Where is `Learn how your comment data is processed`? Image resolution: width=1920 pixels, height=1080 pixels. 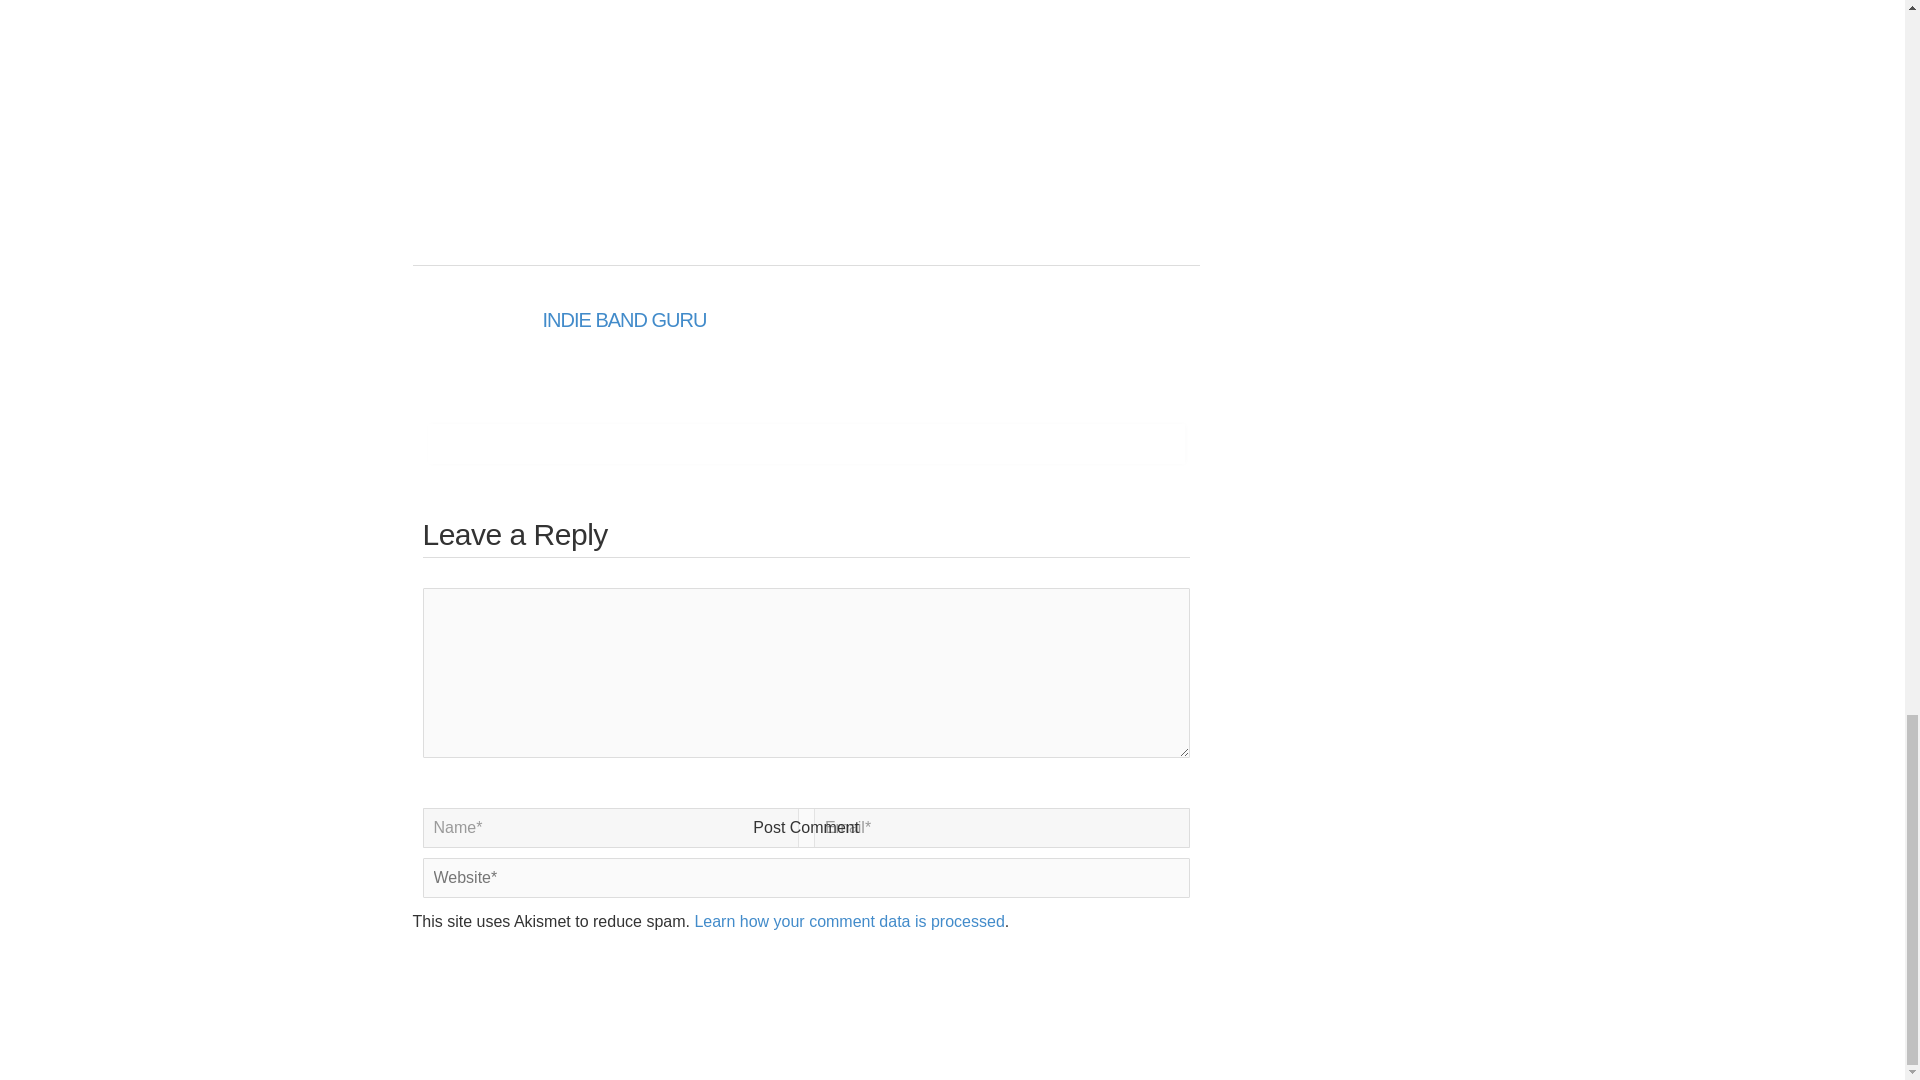 Learn how your comment data is processed is located at coordinates (848, 920).